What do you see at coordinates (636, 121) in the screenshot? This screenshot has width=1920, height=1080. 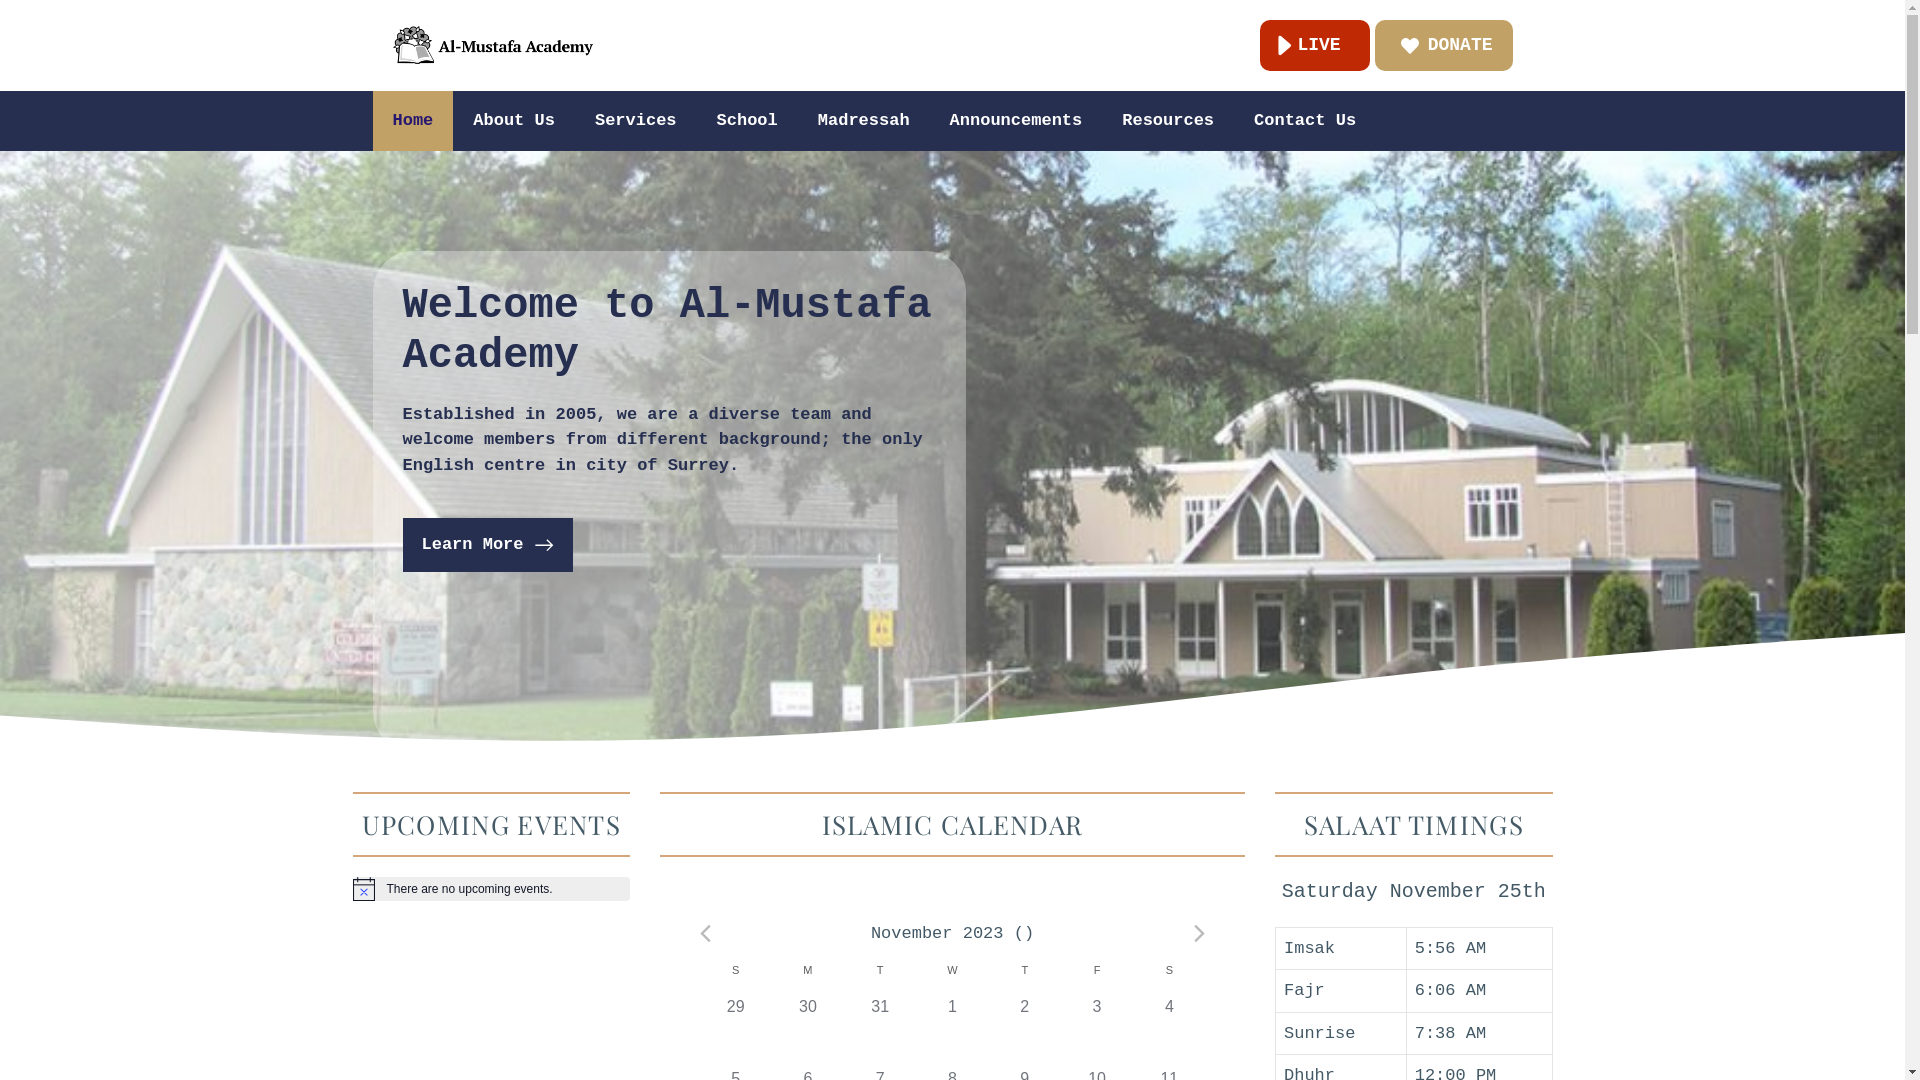 I see `Services` at bounding box center [636, 121].